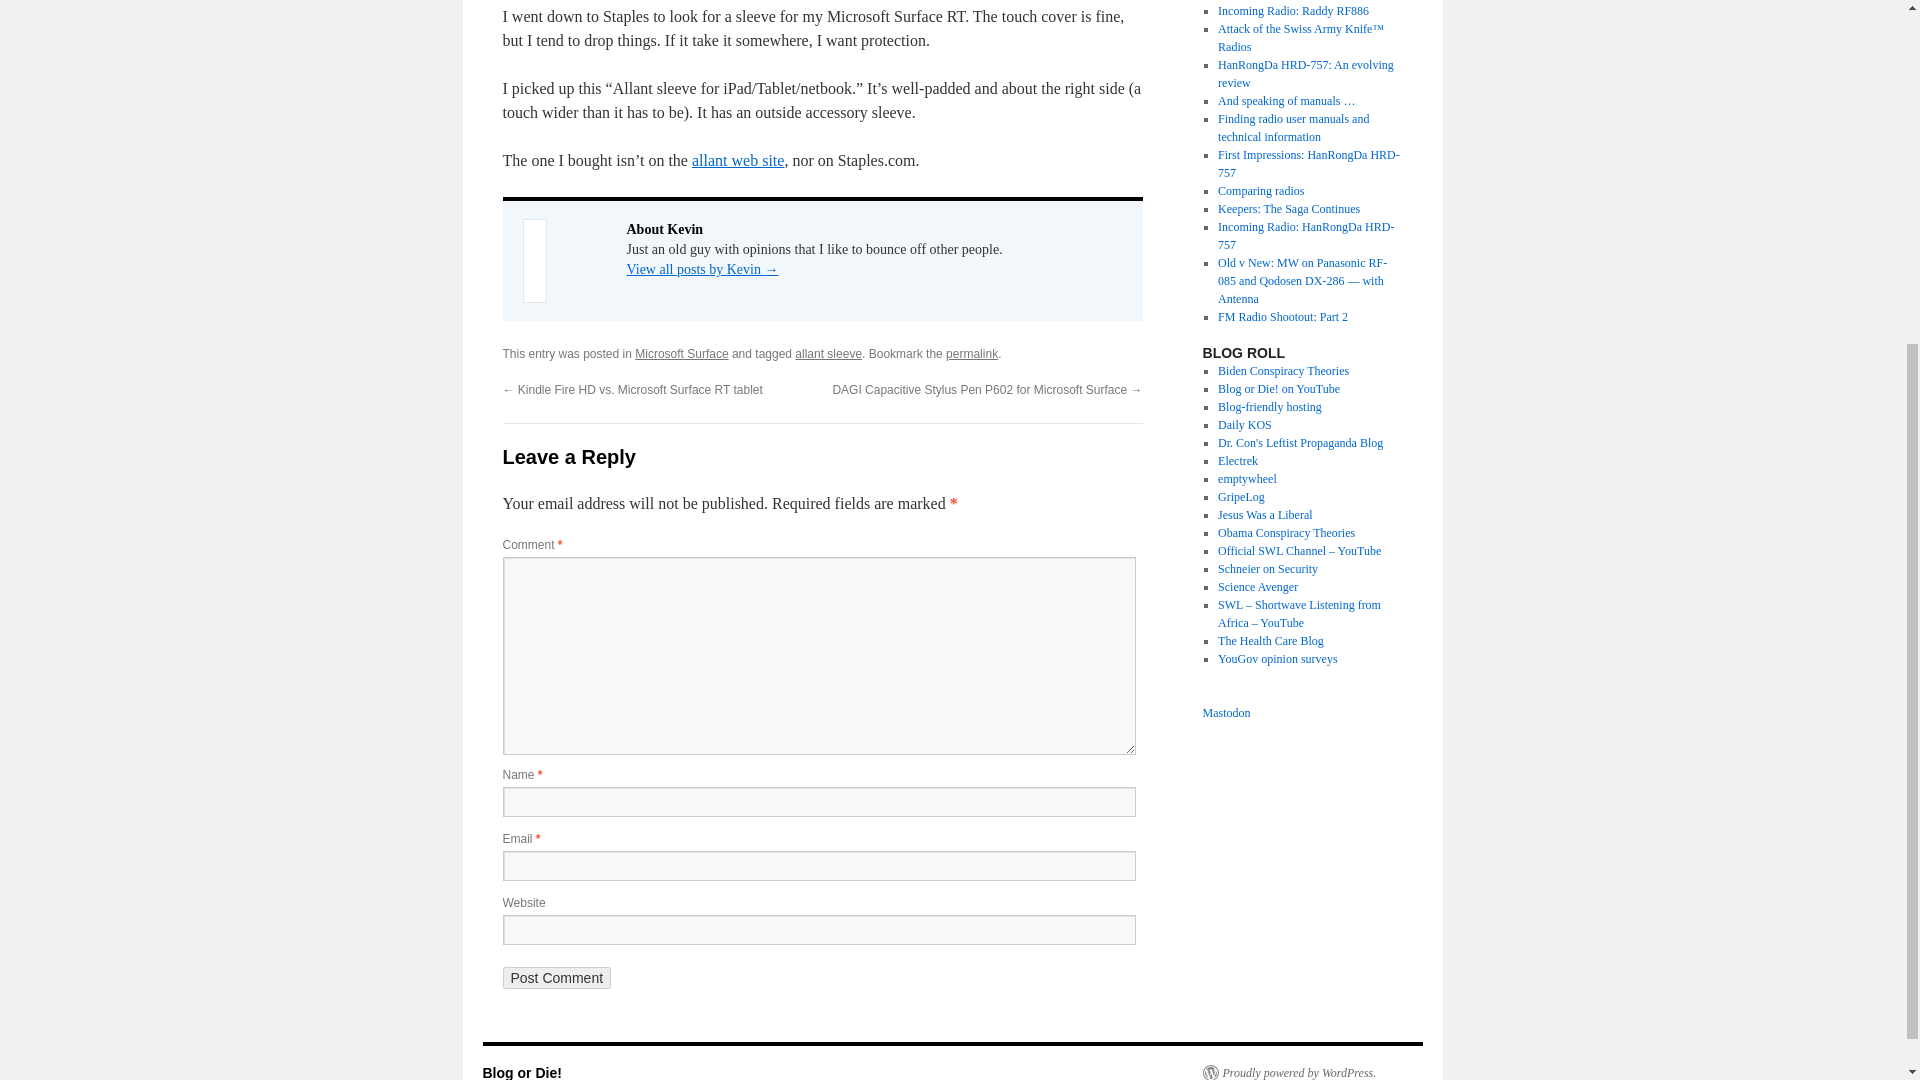 The height and width of the screenshot is (1080, 1920). I want to click on Incoming Radio: HanRongDa HRD-757, so click(1305, 236).